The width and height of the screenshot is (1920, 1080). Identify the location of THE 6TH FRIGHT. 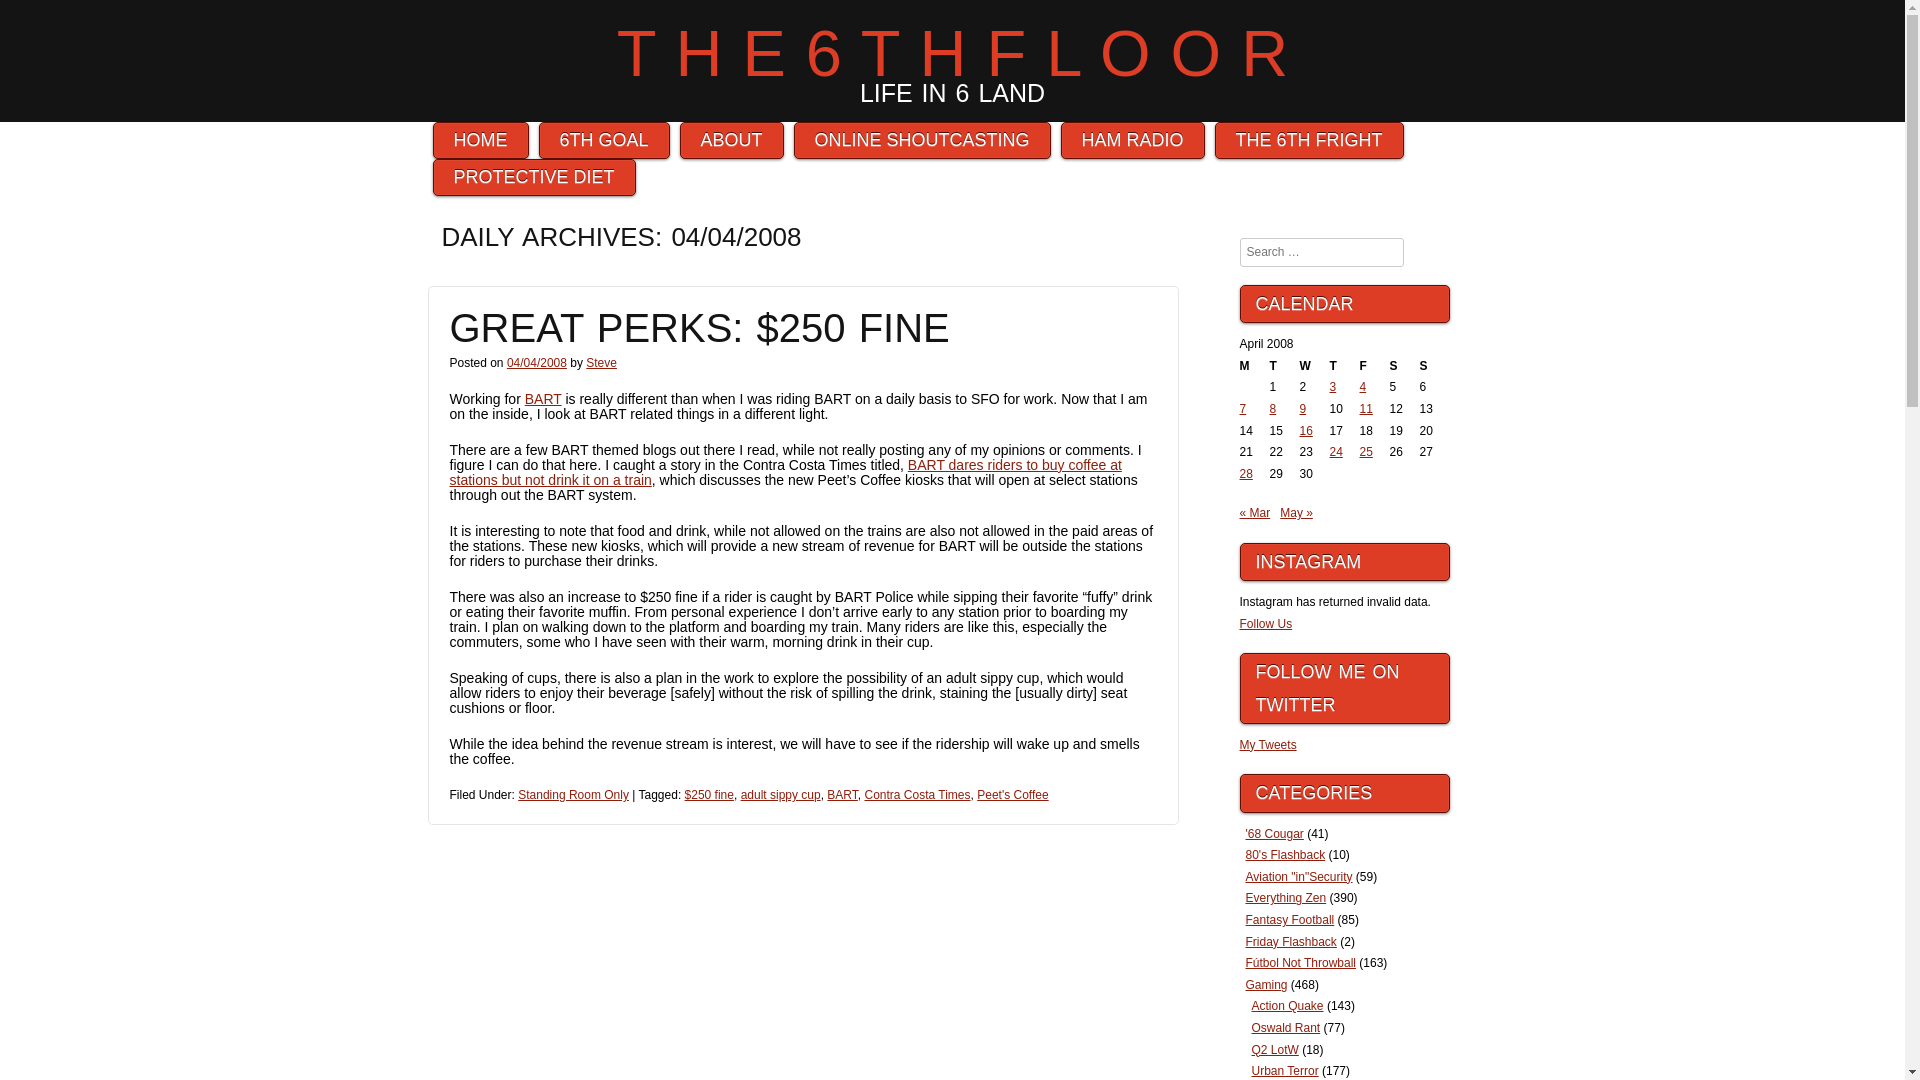
(1309, 140).